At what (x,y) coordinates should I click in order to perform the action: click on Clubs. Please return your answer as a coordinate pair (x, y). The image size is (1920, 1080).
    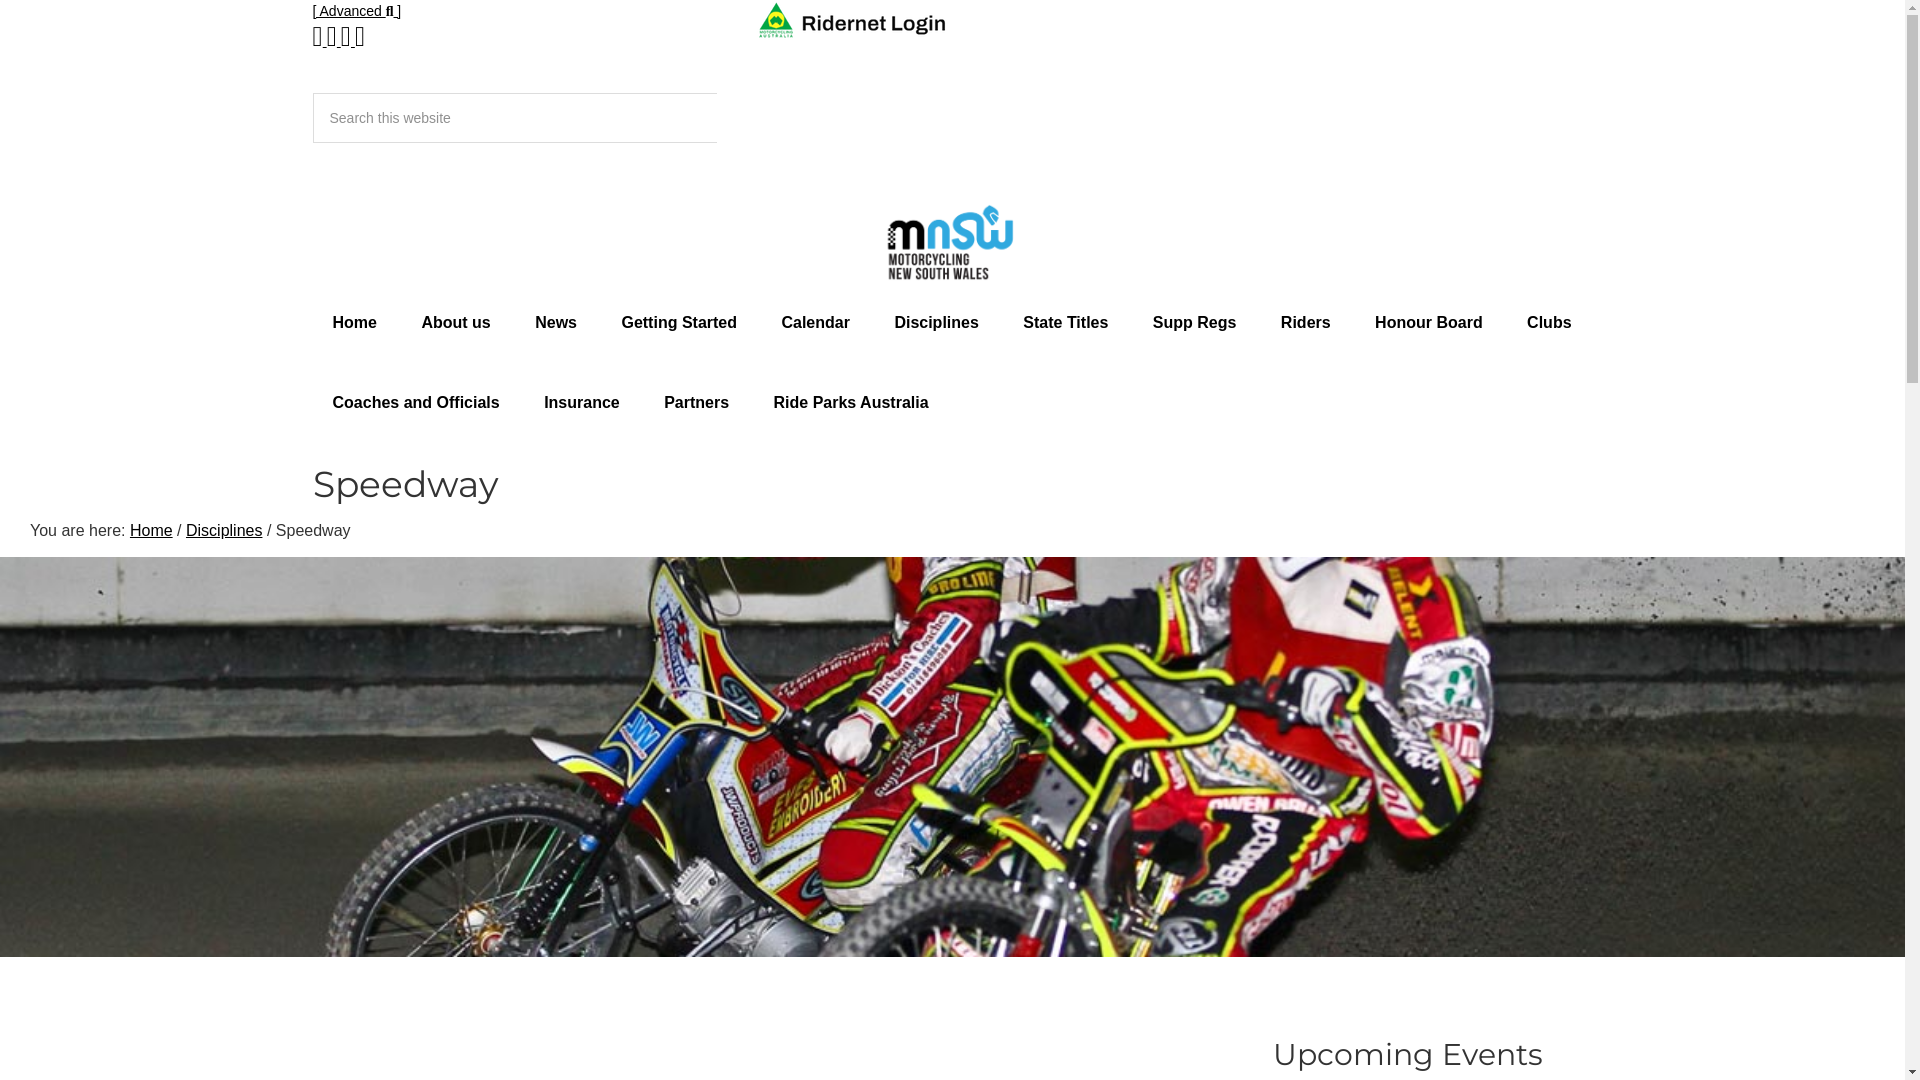
    Looking at the image, I should click on (1549, 322).